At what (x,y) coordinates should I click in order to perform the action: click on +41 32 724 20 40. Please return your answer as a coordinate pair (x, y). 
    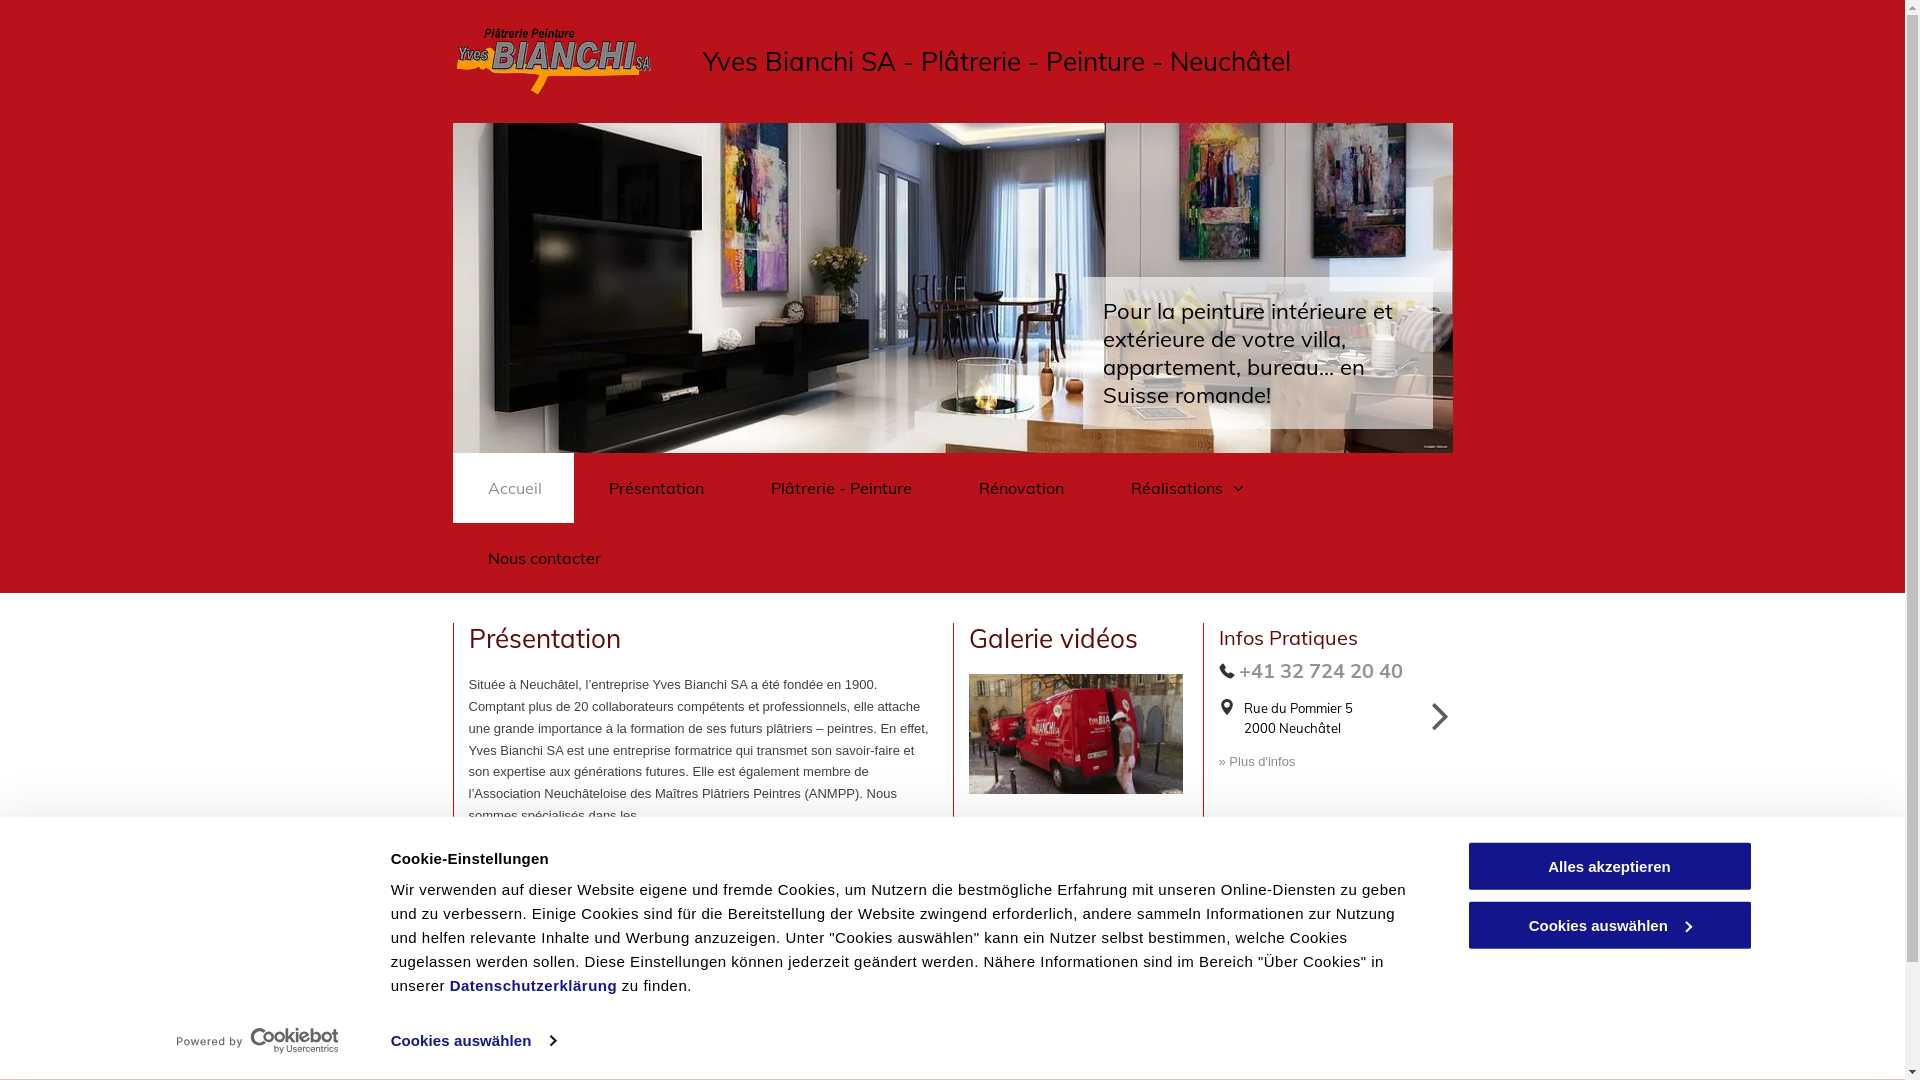
    Looking at the image, I should click on (936, 1070).